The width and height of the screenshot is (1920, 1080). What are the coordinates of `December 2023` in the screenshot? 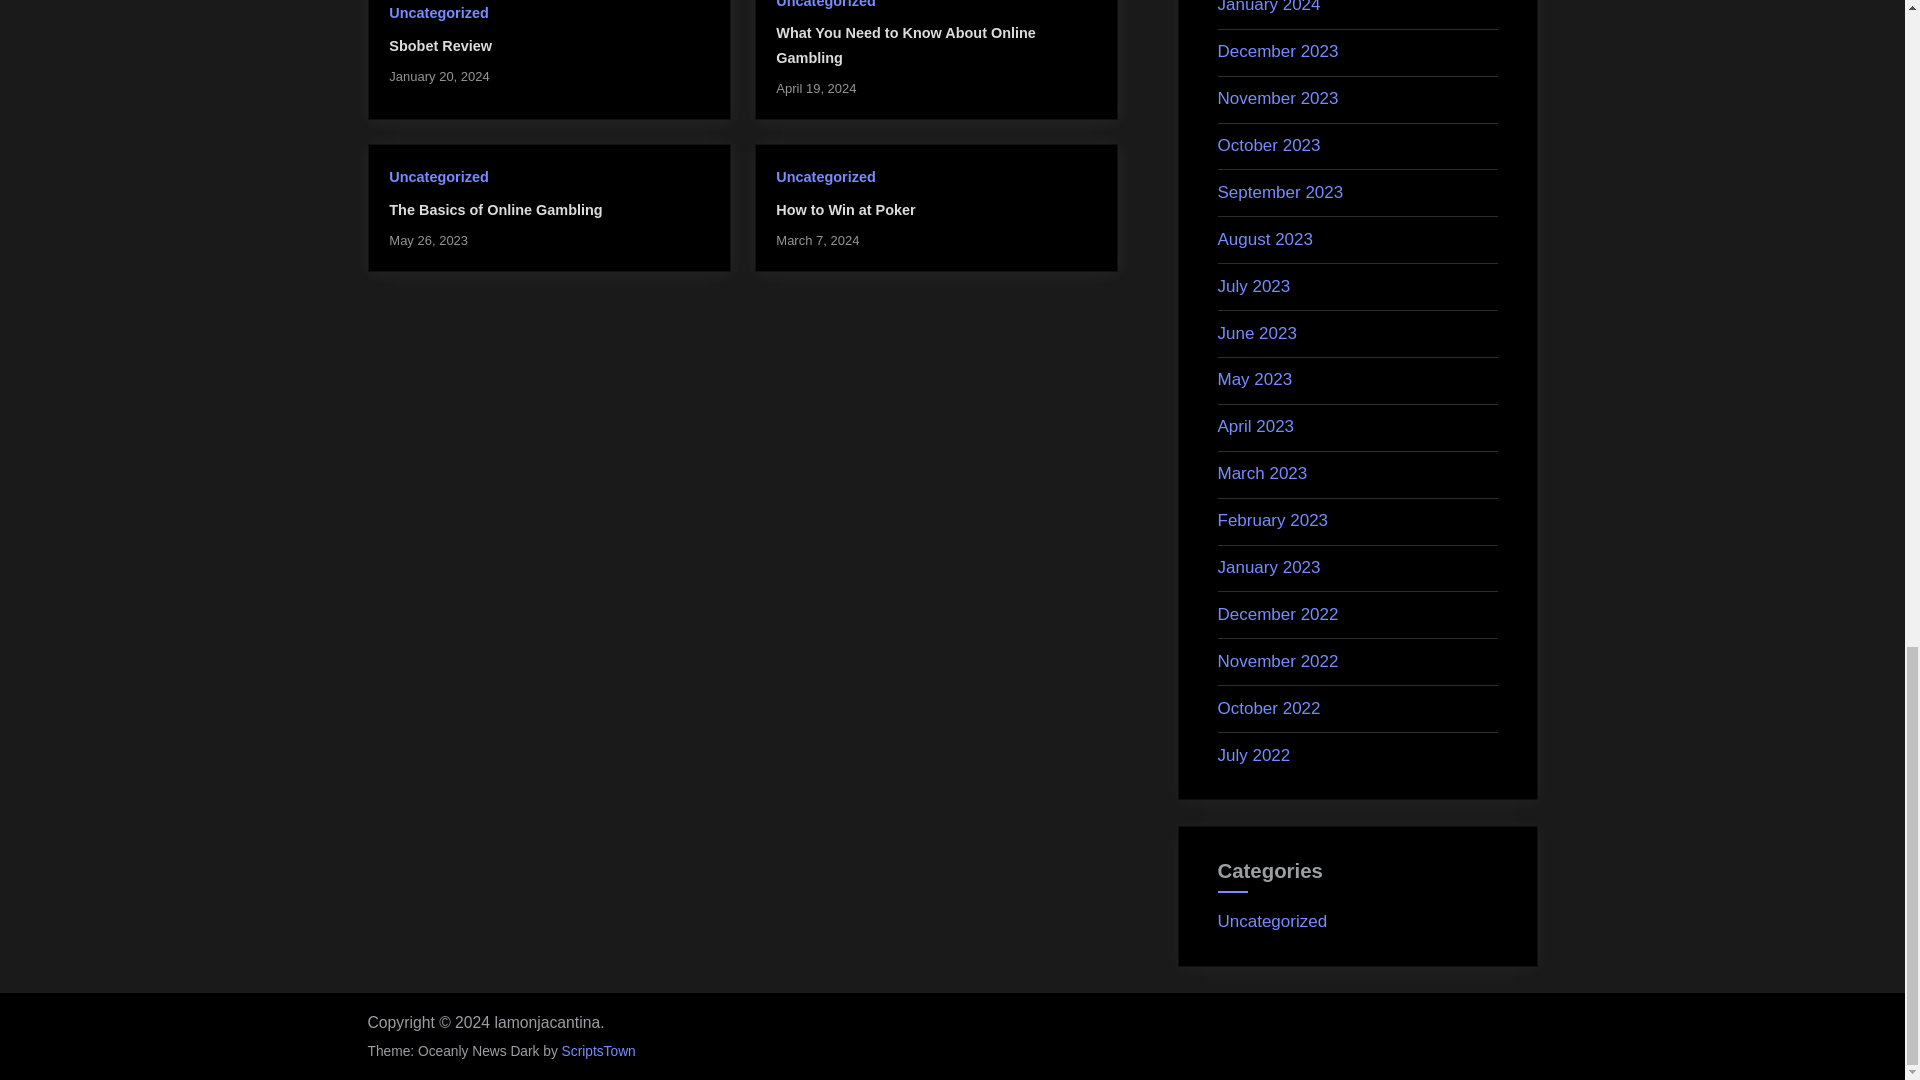 It's located at (1278, 51).